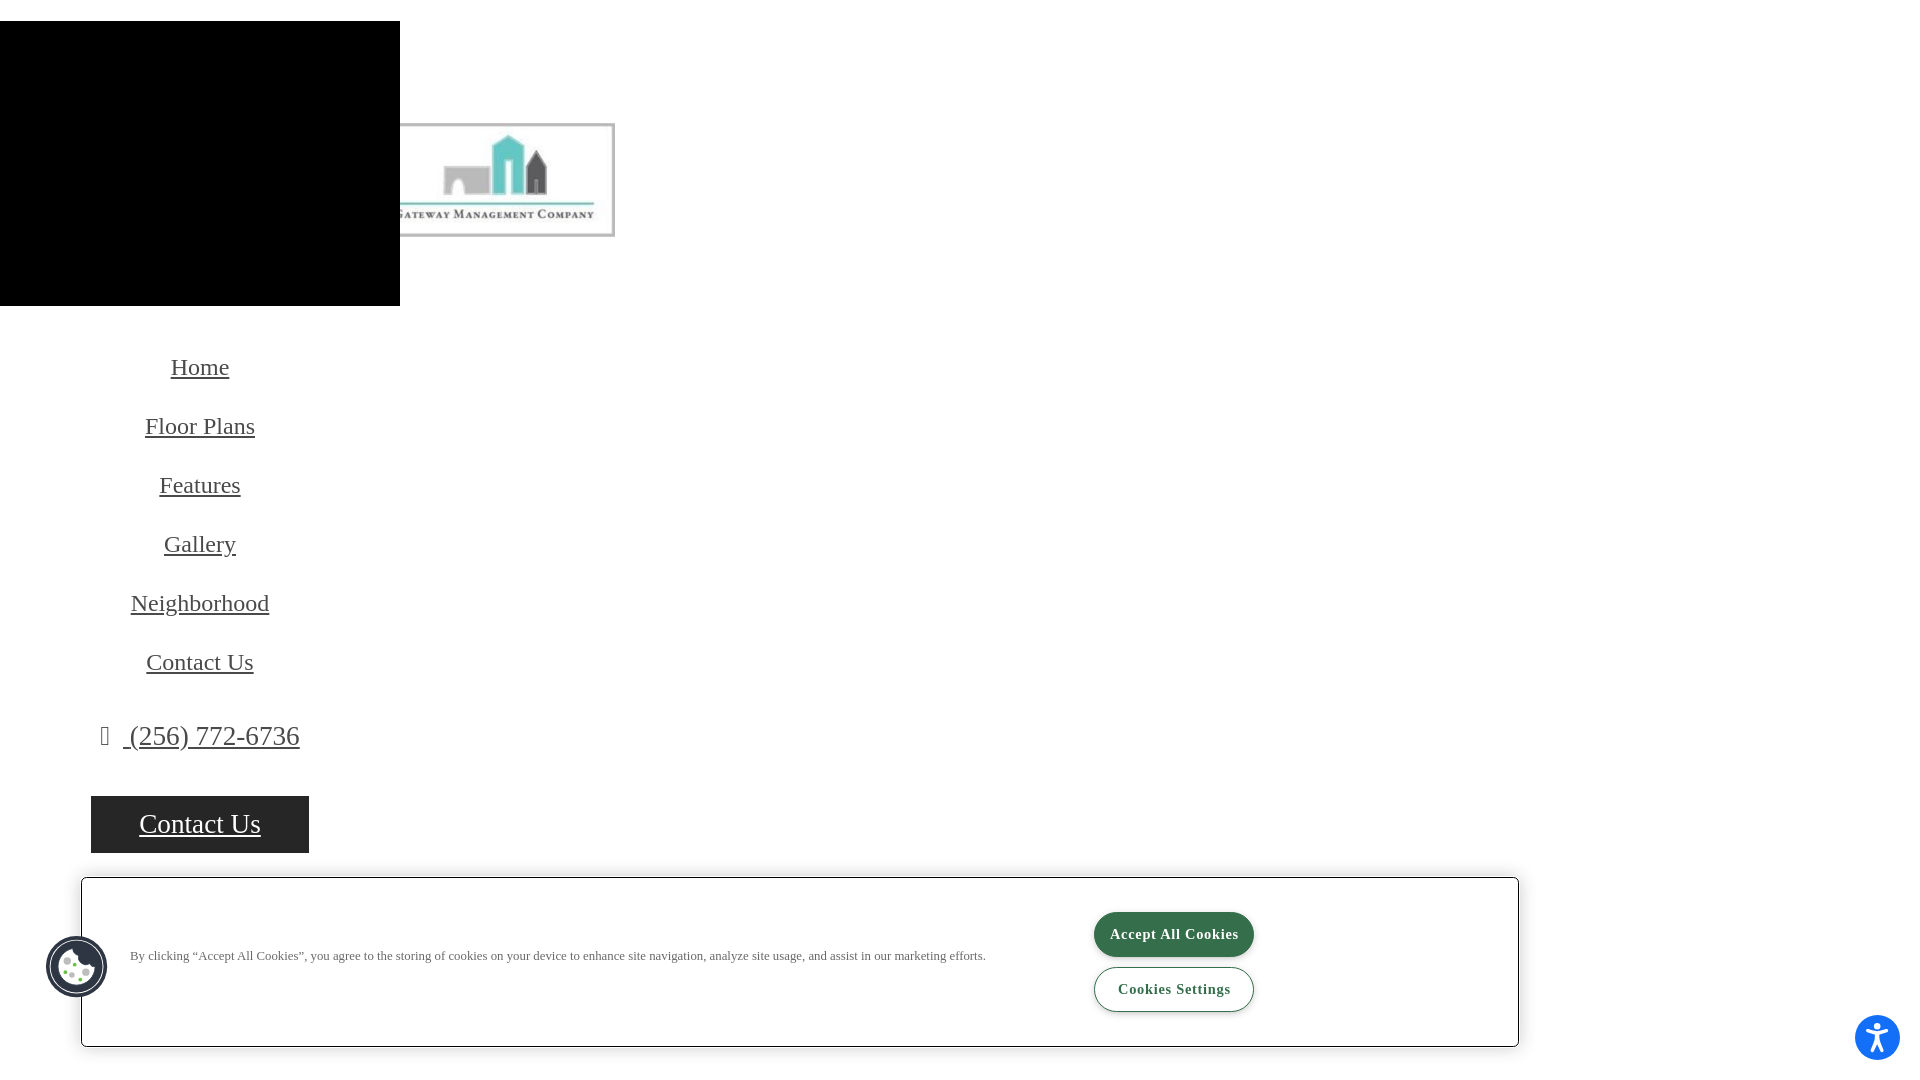 Image resolution: width=1920 pixels, height=1080 pixels. I want to click on ADA, so click(1526, 140).